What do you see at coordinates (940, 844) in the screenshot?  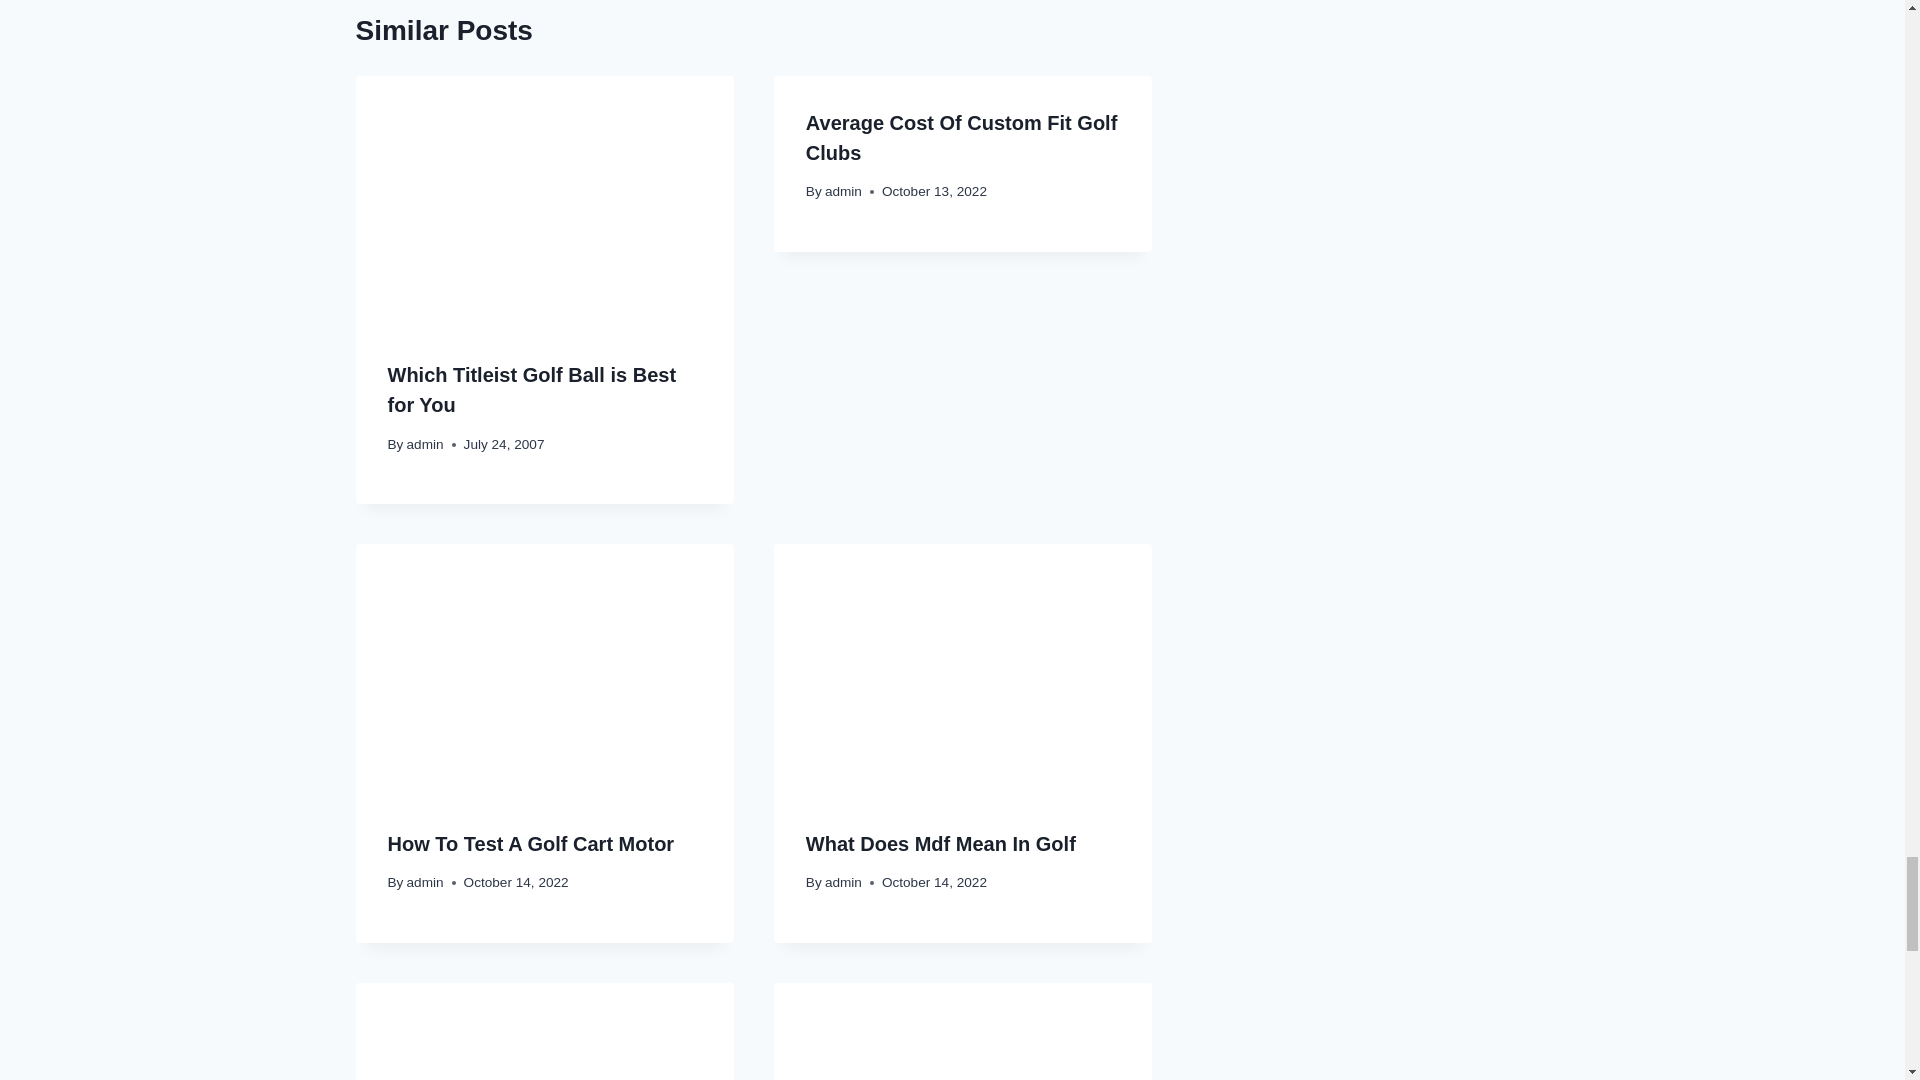 I see `What Does Mdf Mean In Golf` at bounding box center [940, 844].